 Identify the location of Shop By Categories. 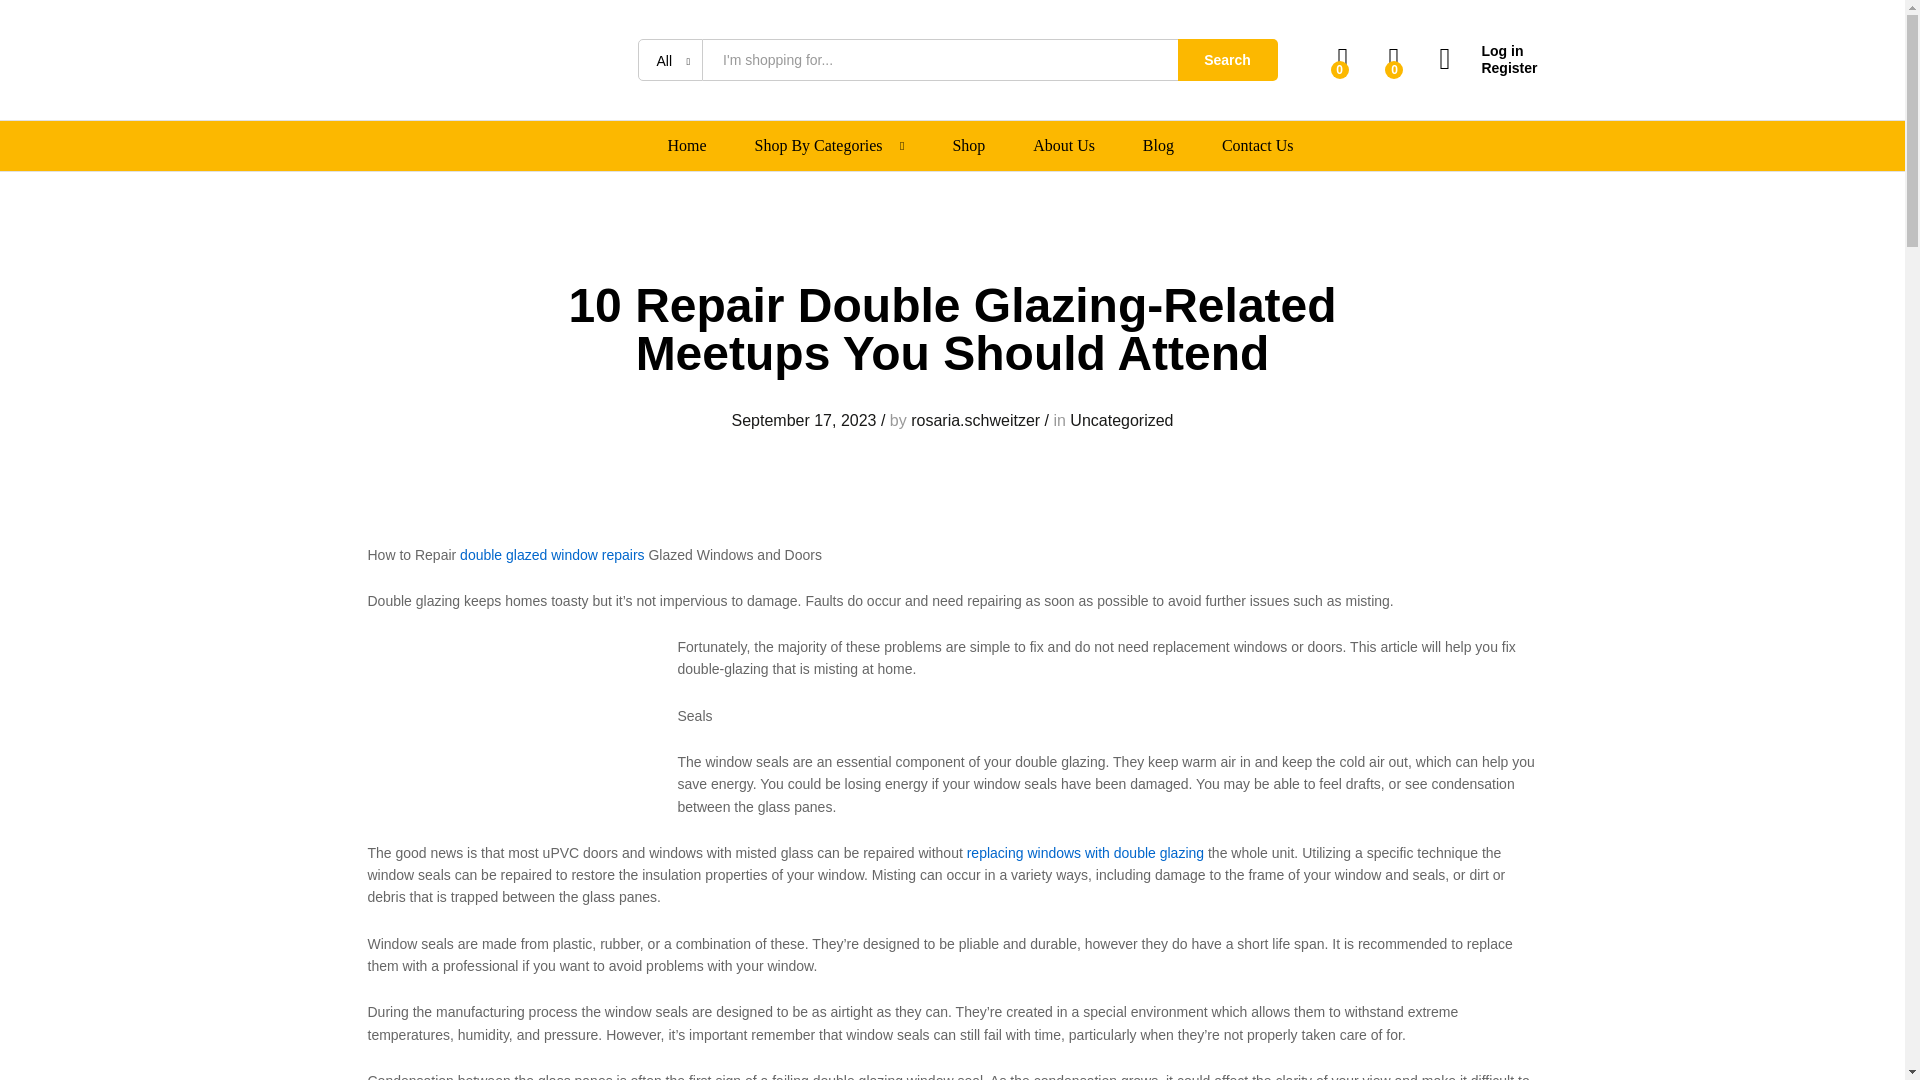
(818, 146).